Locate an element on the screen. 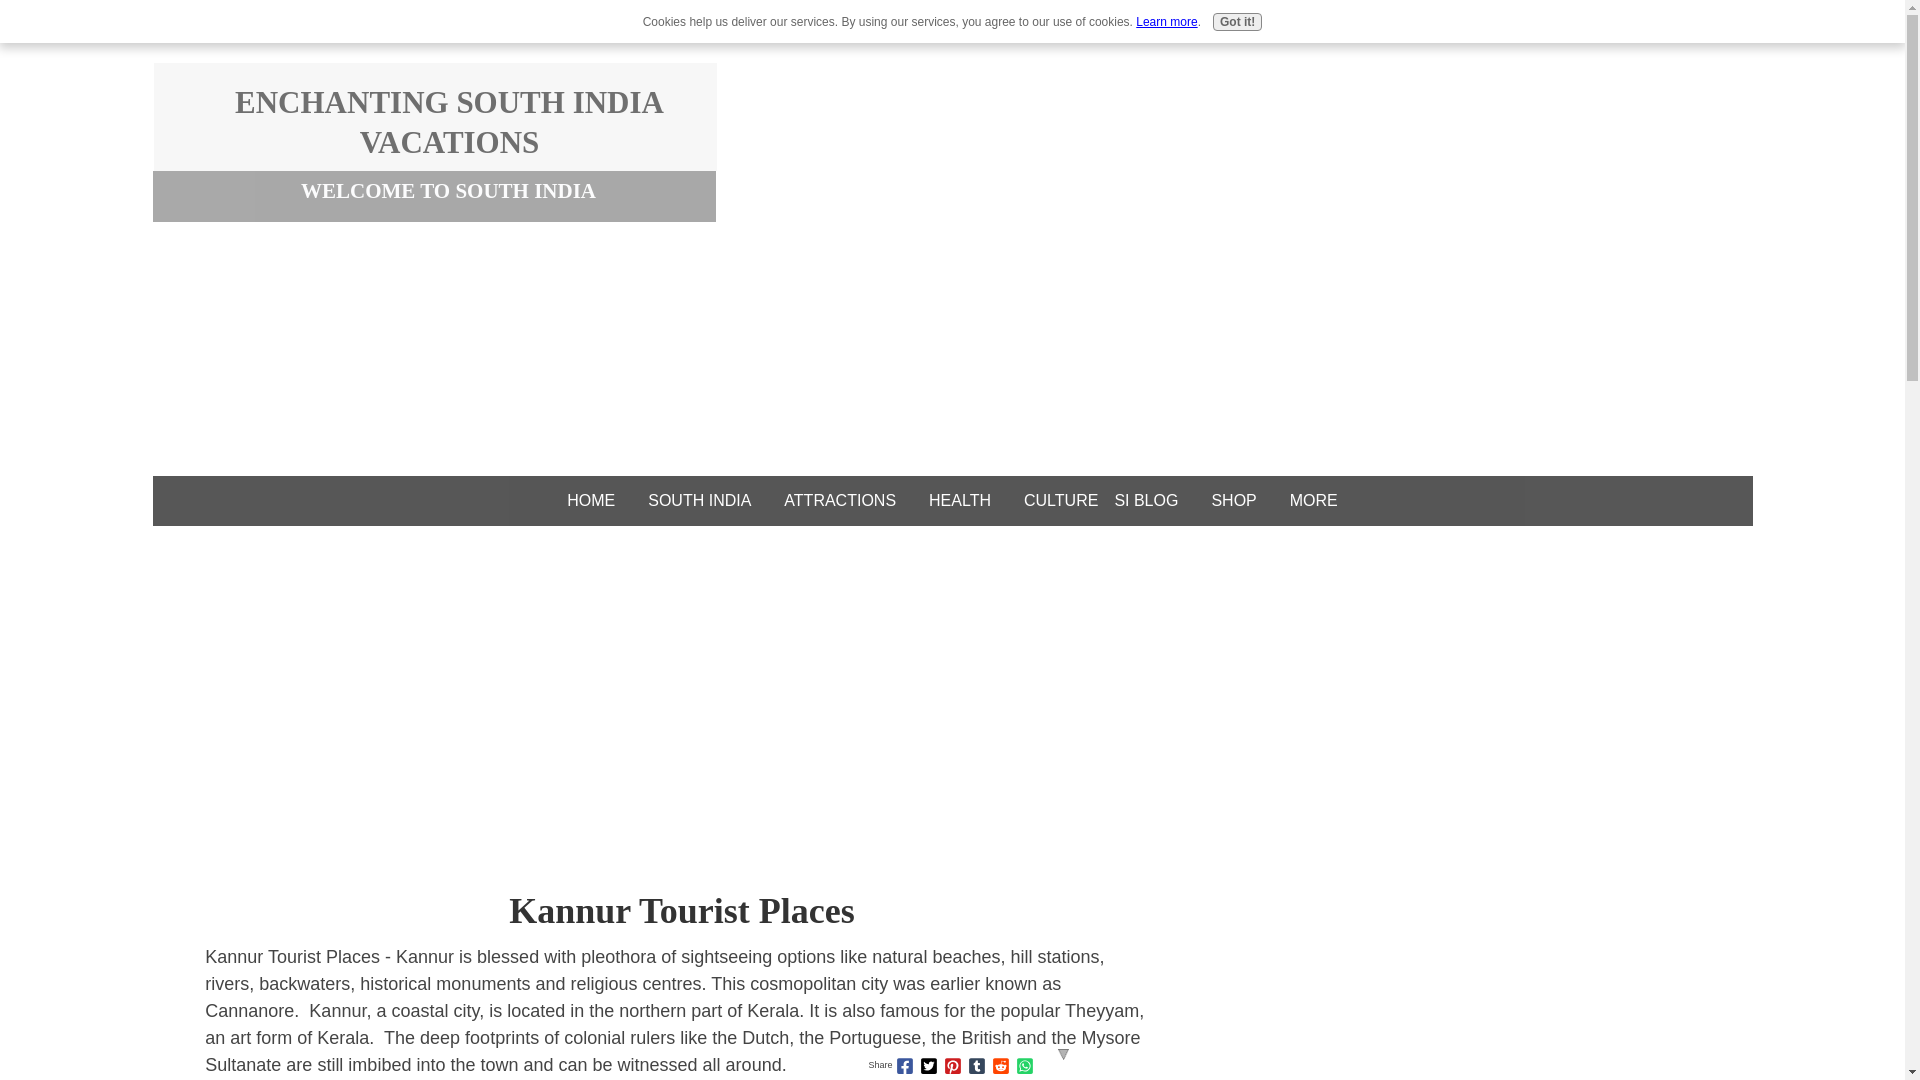 Image resolution: width=1920 pixels, height=1080 pixels. HOME is located at coordinates (590, 500).